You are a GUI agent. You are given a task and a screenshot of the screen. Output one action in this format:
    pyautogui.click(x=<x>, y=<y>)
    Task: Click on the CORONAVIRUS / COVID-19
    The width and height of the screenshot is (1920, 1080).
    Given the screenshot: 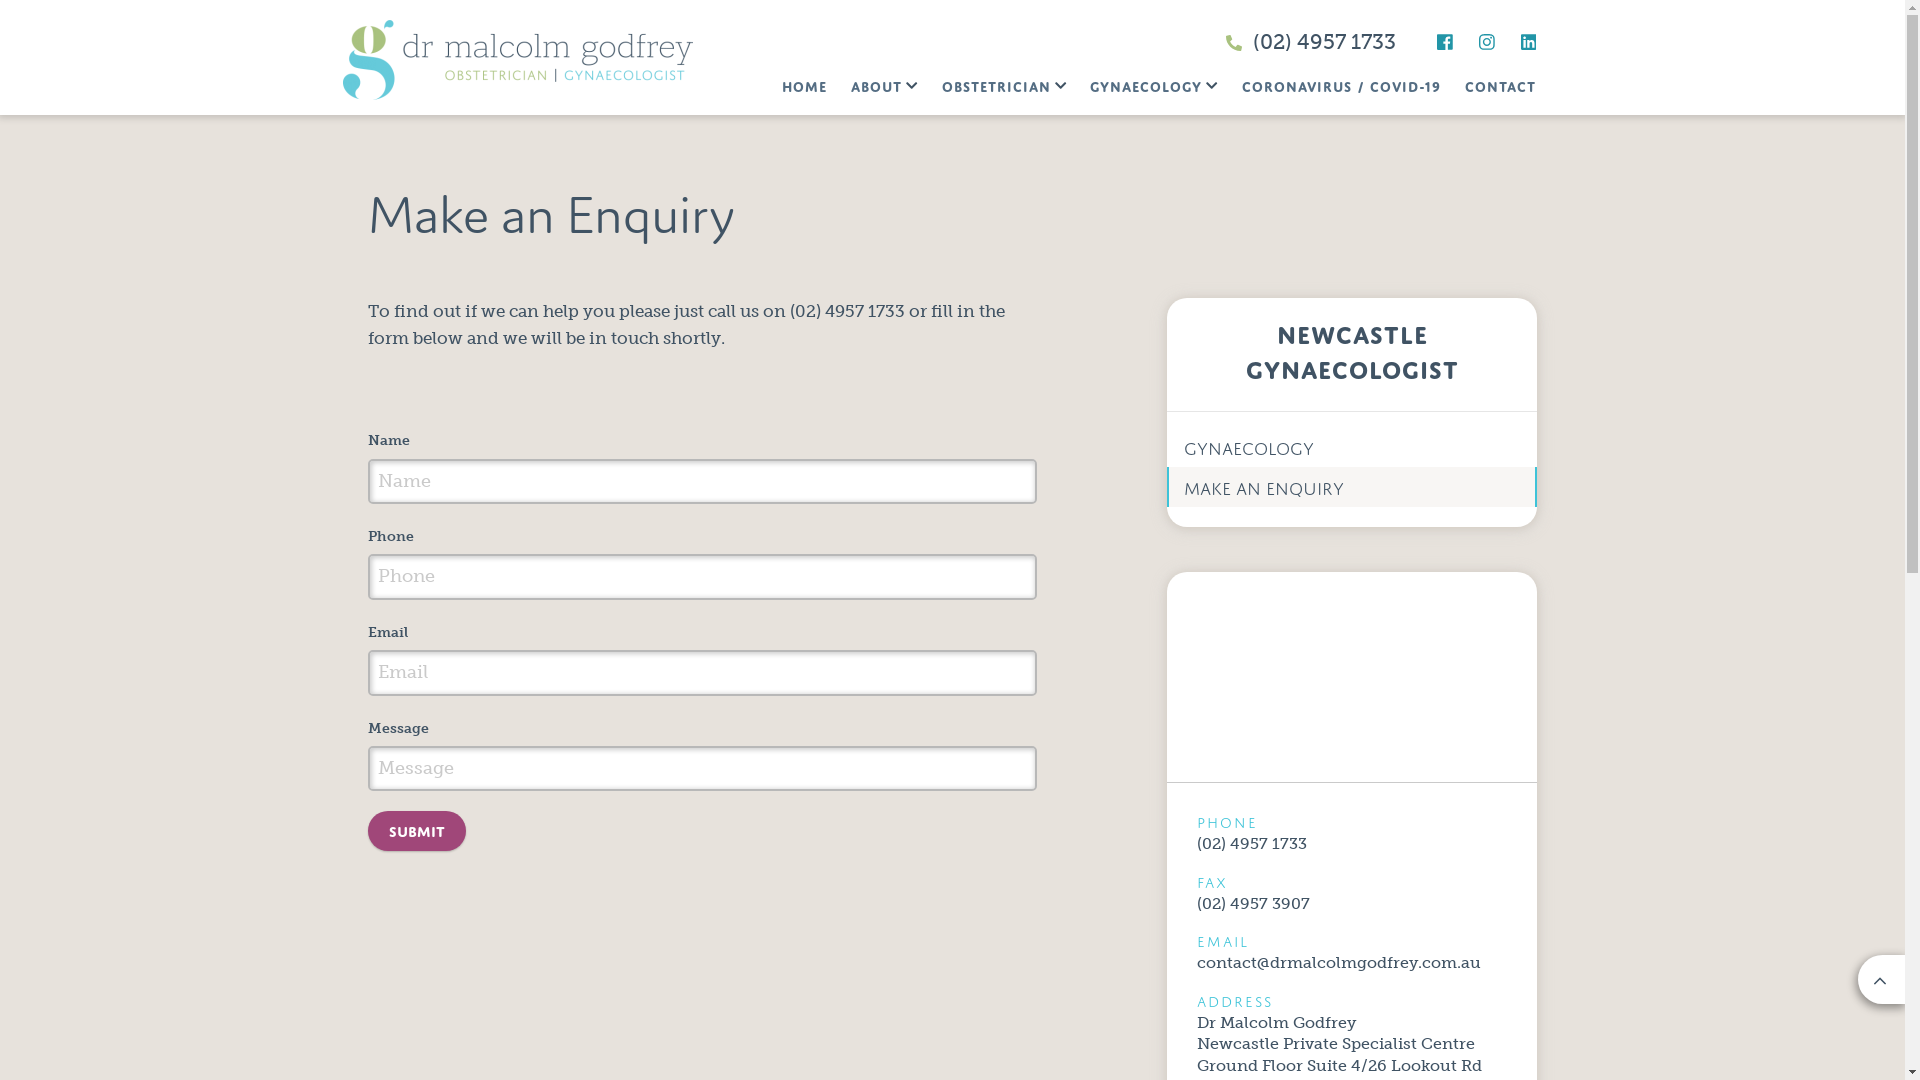 What is the action you would take?
    pyautogui.click(x=1342, y=86)
    